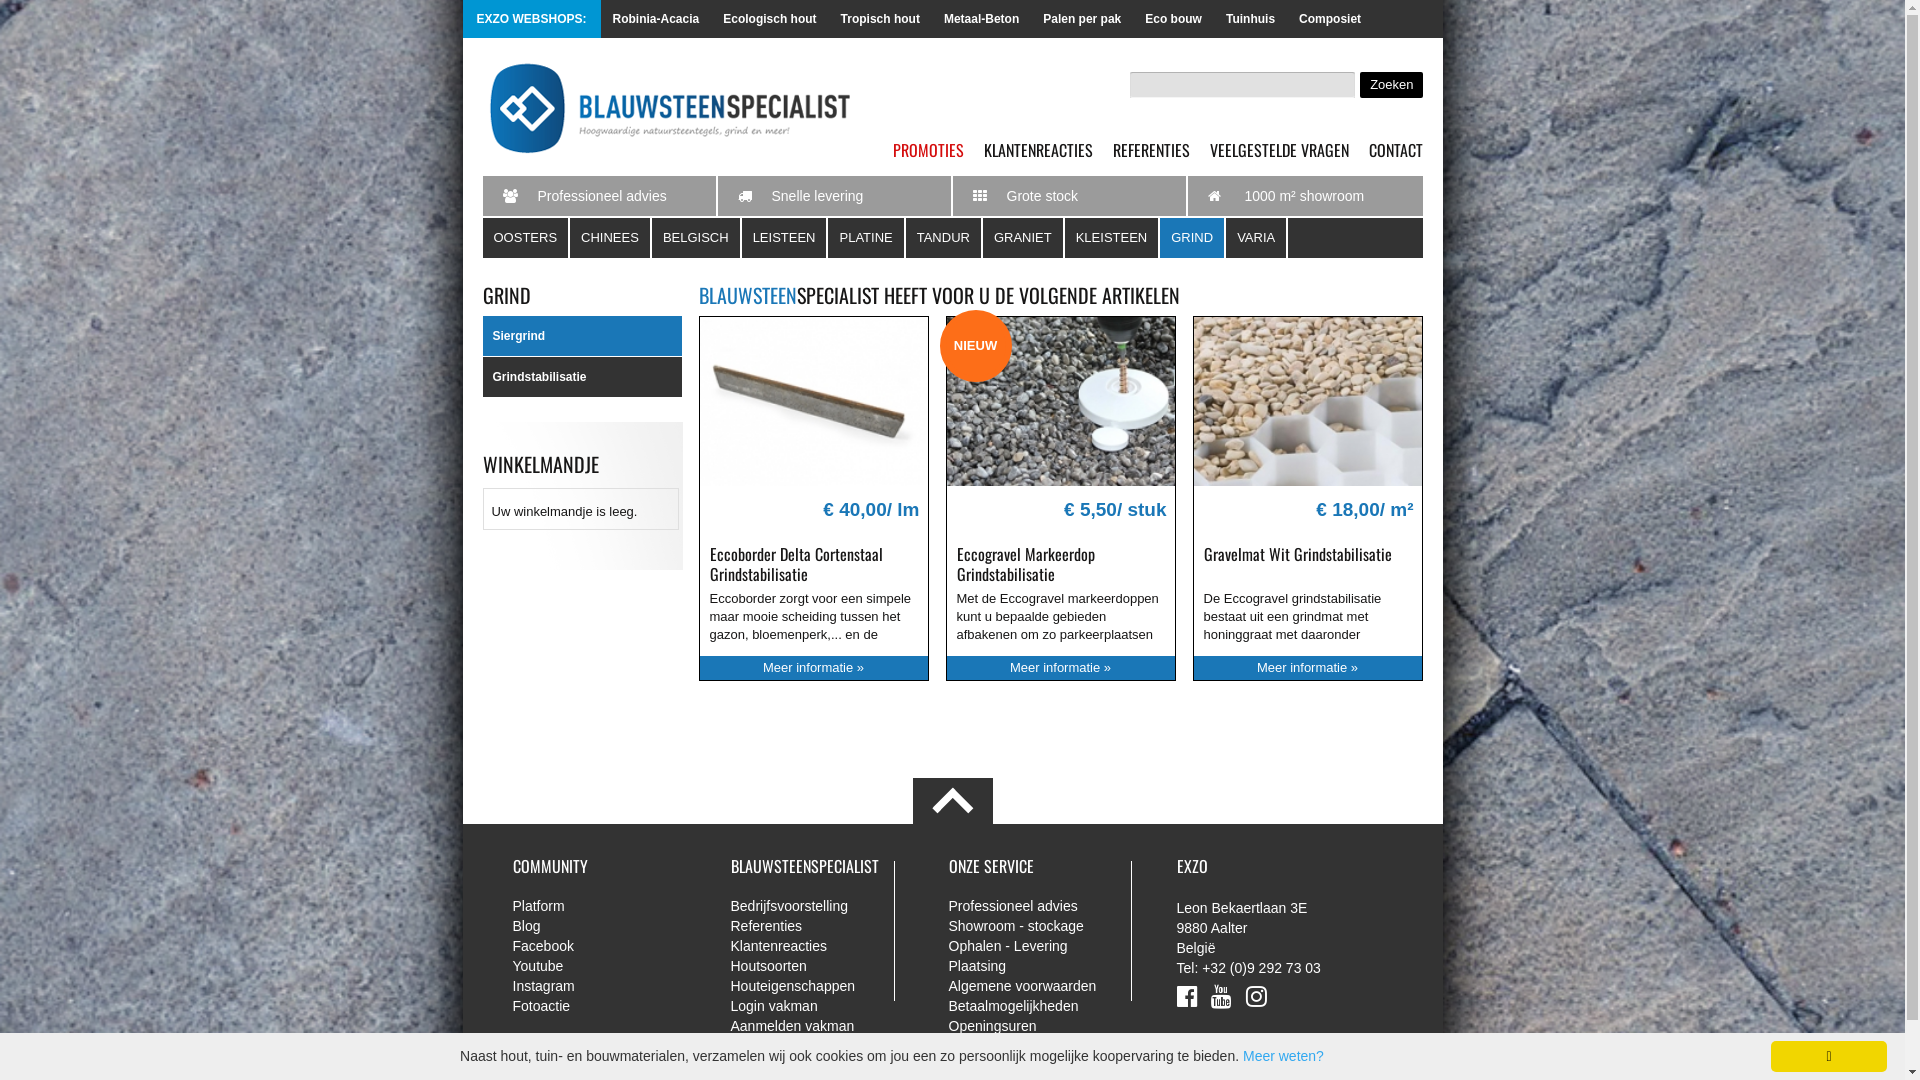  Describe the element at coordinates (928, 150) in the screenshot. I see `PROMOTIES` at that location.